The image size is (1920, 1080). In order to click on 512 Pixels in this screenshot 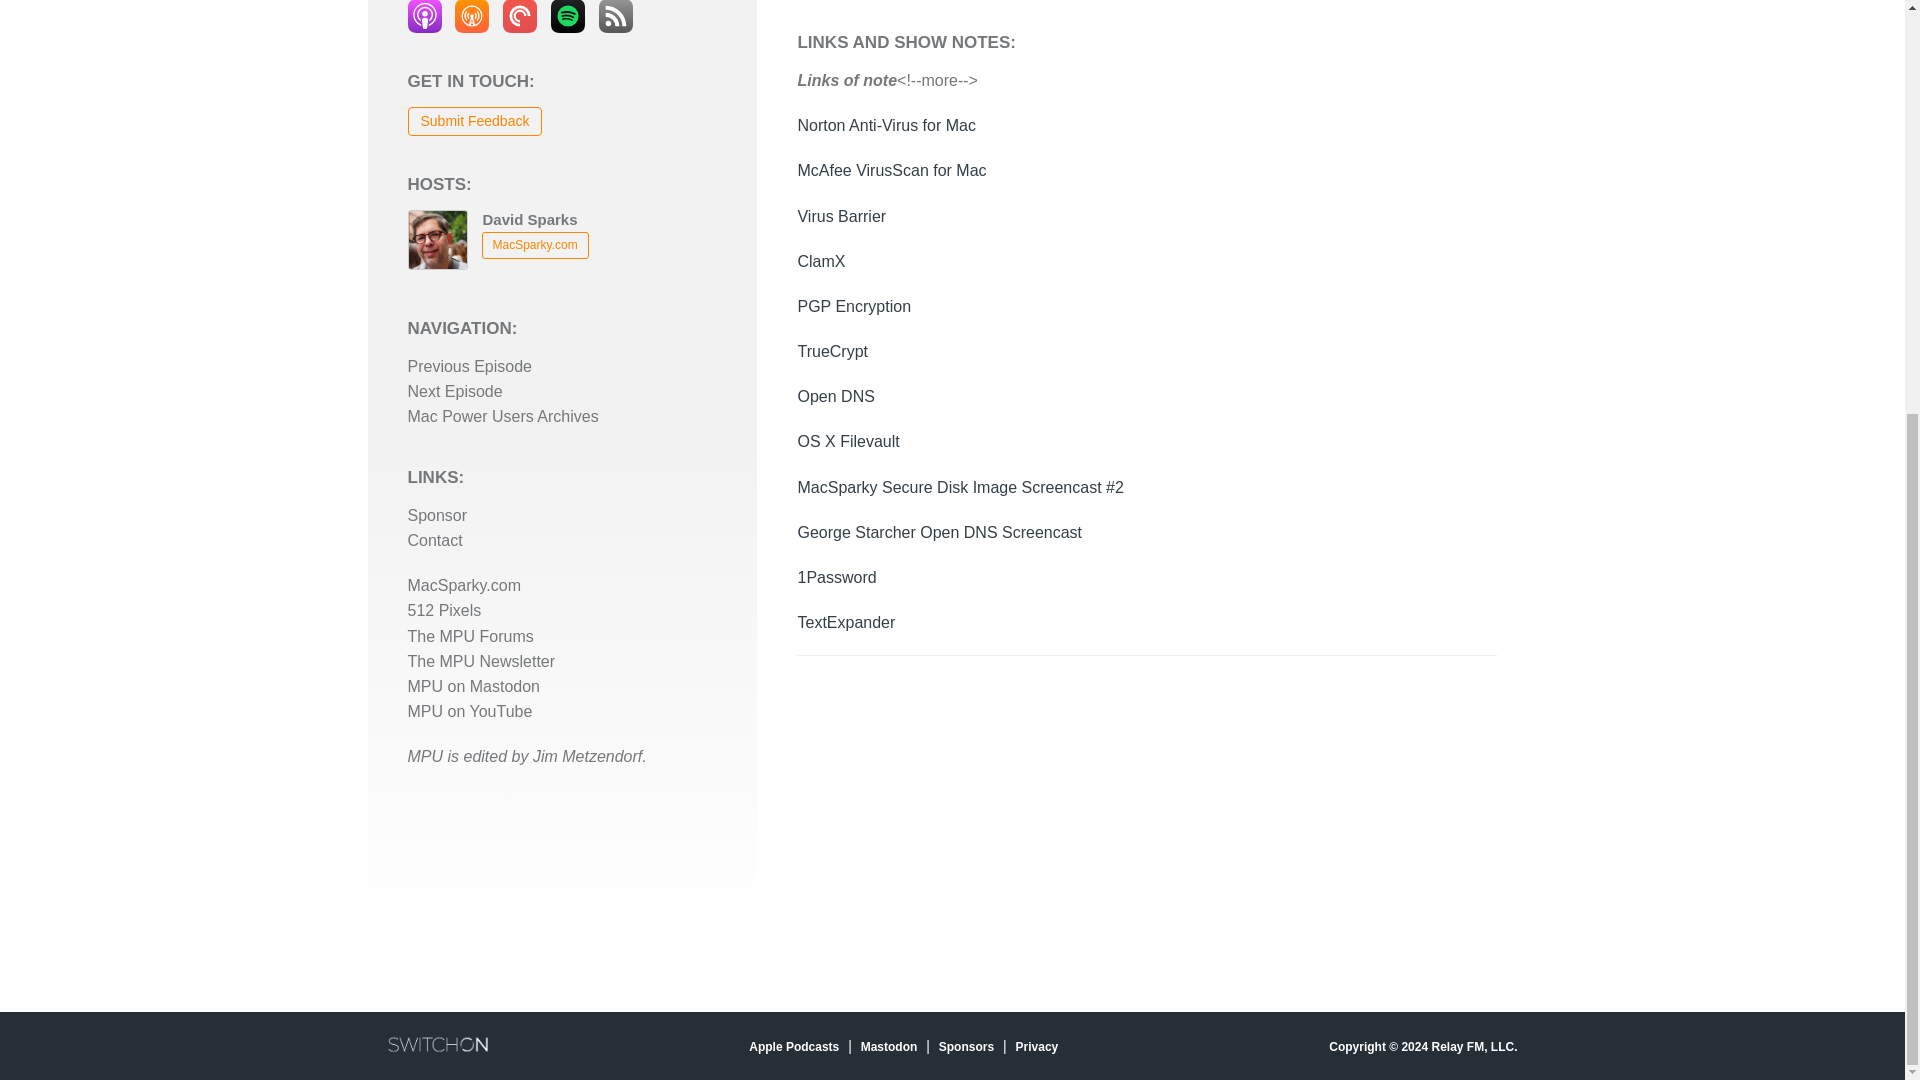, I will do `click(444, 610)`.